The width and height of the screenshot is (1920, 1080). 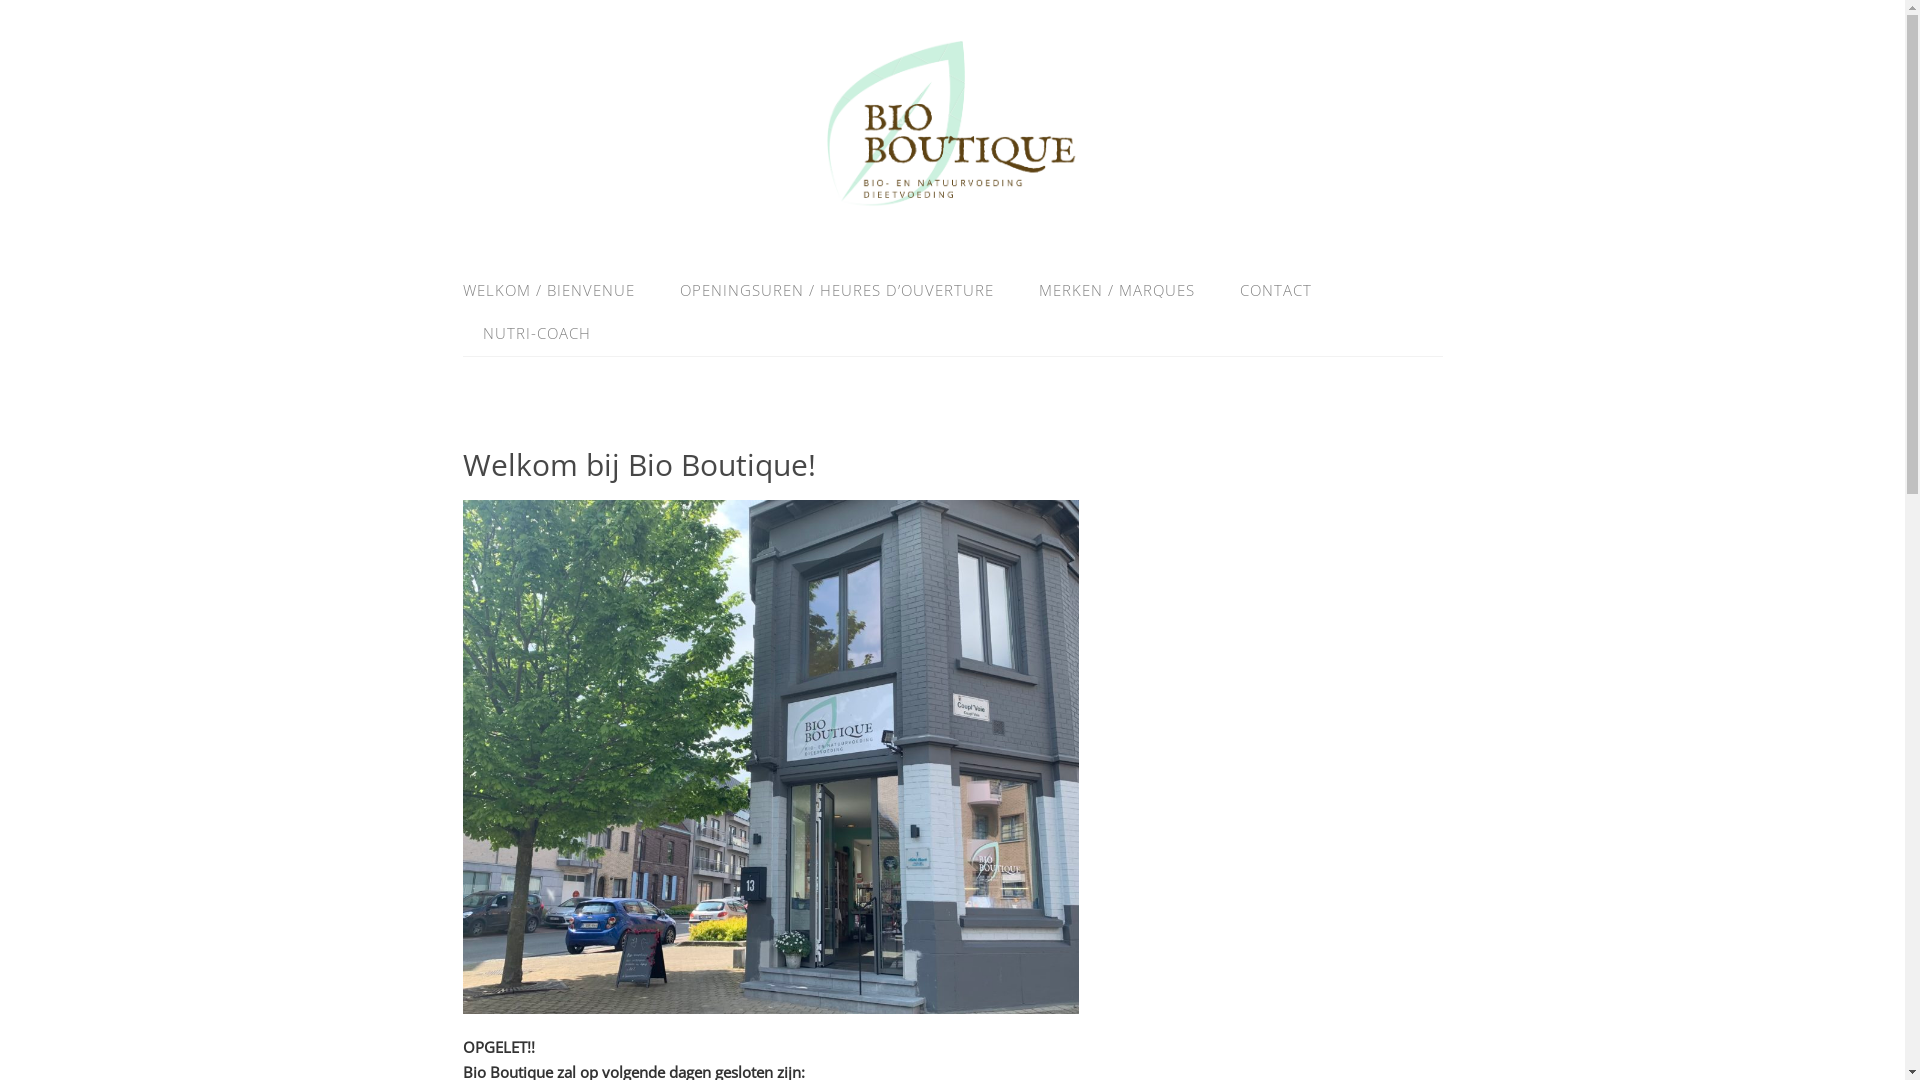 What do you see at coordinates (953, 218) in the screenshot?
I see `Bio Boutique` at bounding box center [953, 218].